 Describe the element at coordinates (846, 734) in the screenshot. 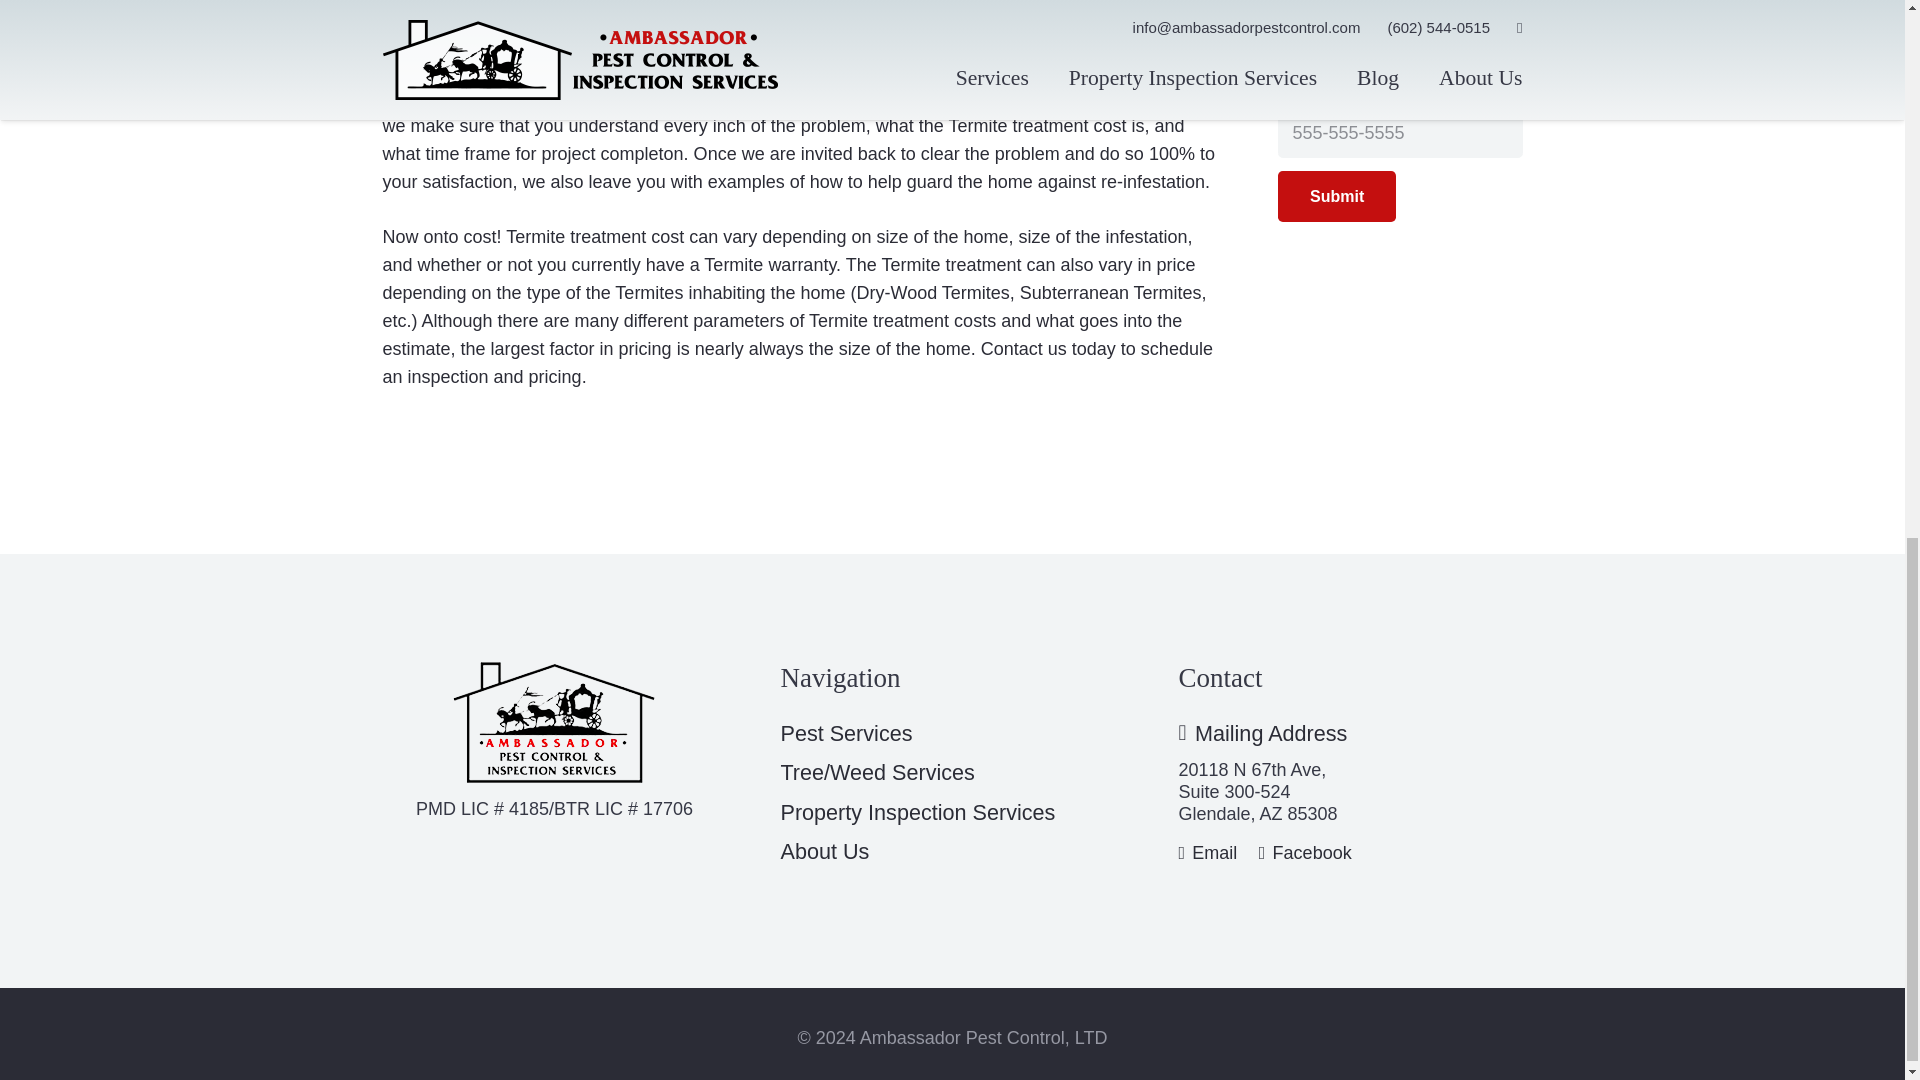

I see `Pest Services` at that location.